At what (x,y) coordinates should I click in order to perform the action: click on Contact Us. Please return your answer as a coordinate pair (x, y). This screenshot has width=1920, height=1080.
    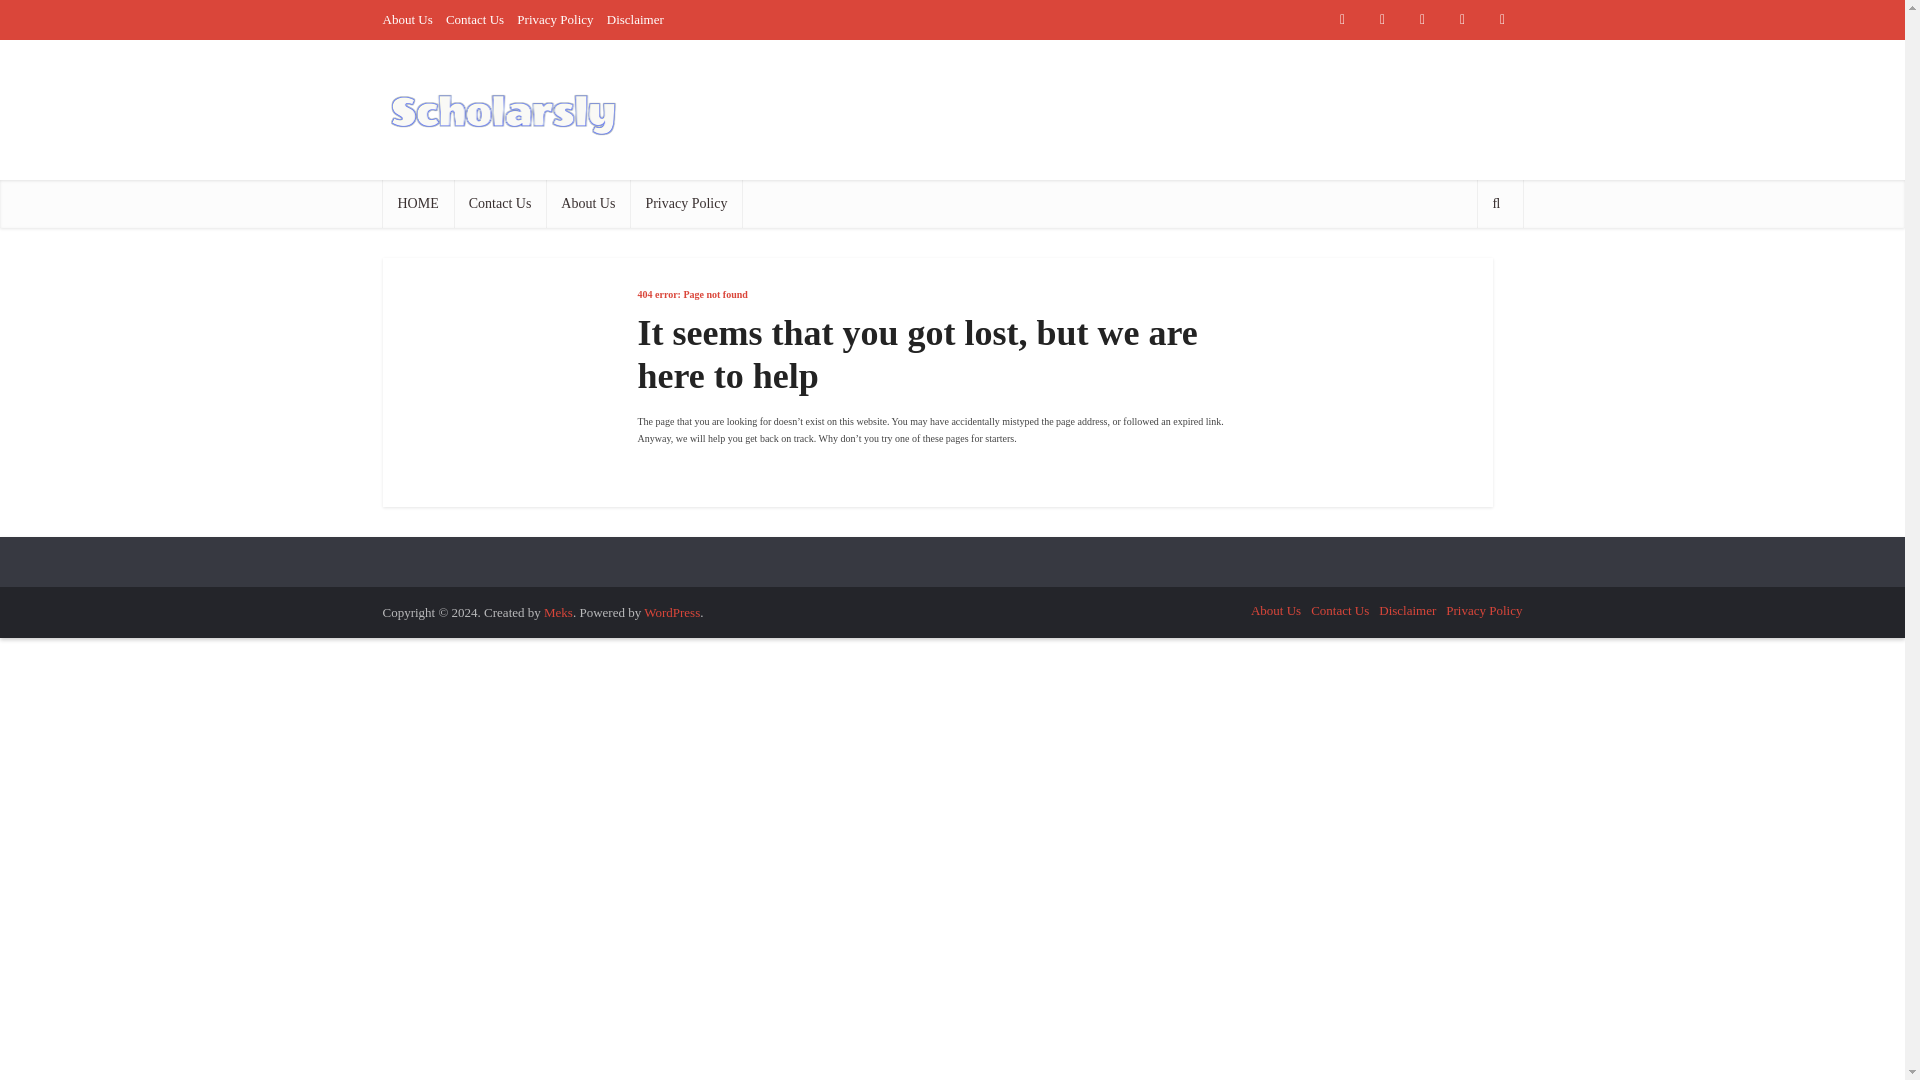
    Looking at the image, I should click on (474, 19).